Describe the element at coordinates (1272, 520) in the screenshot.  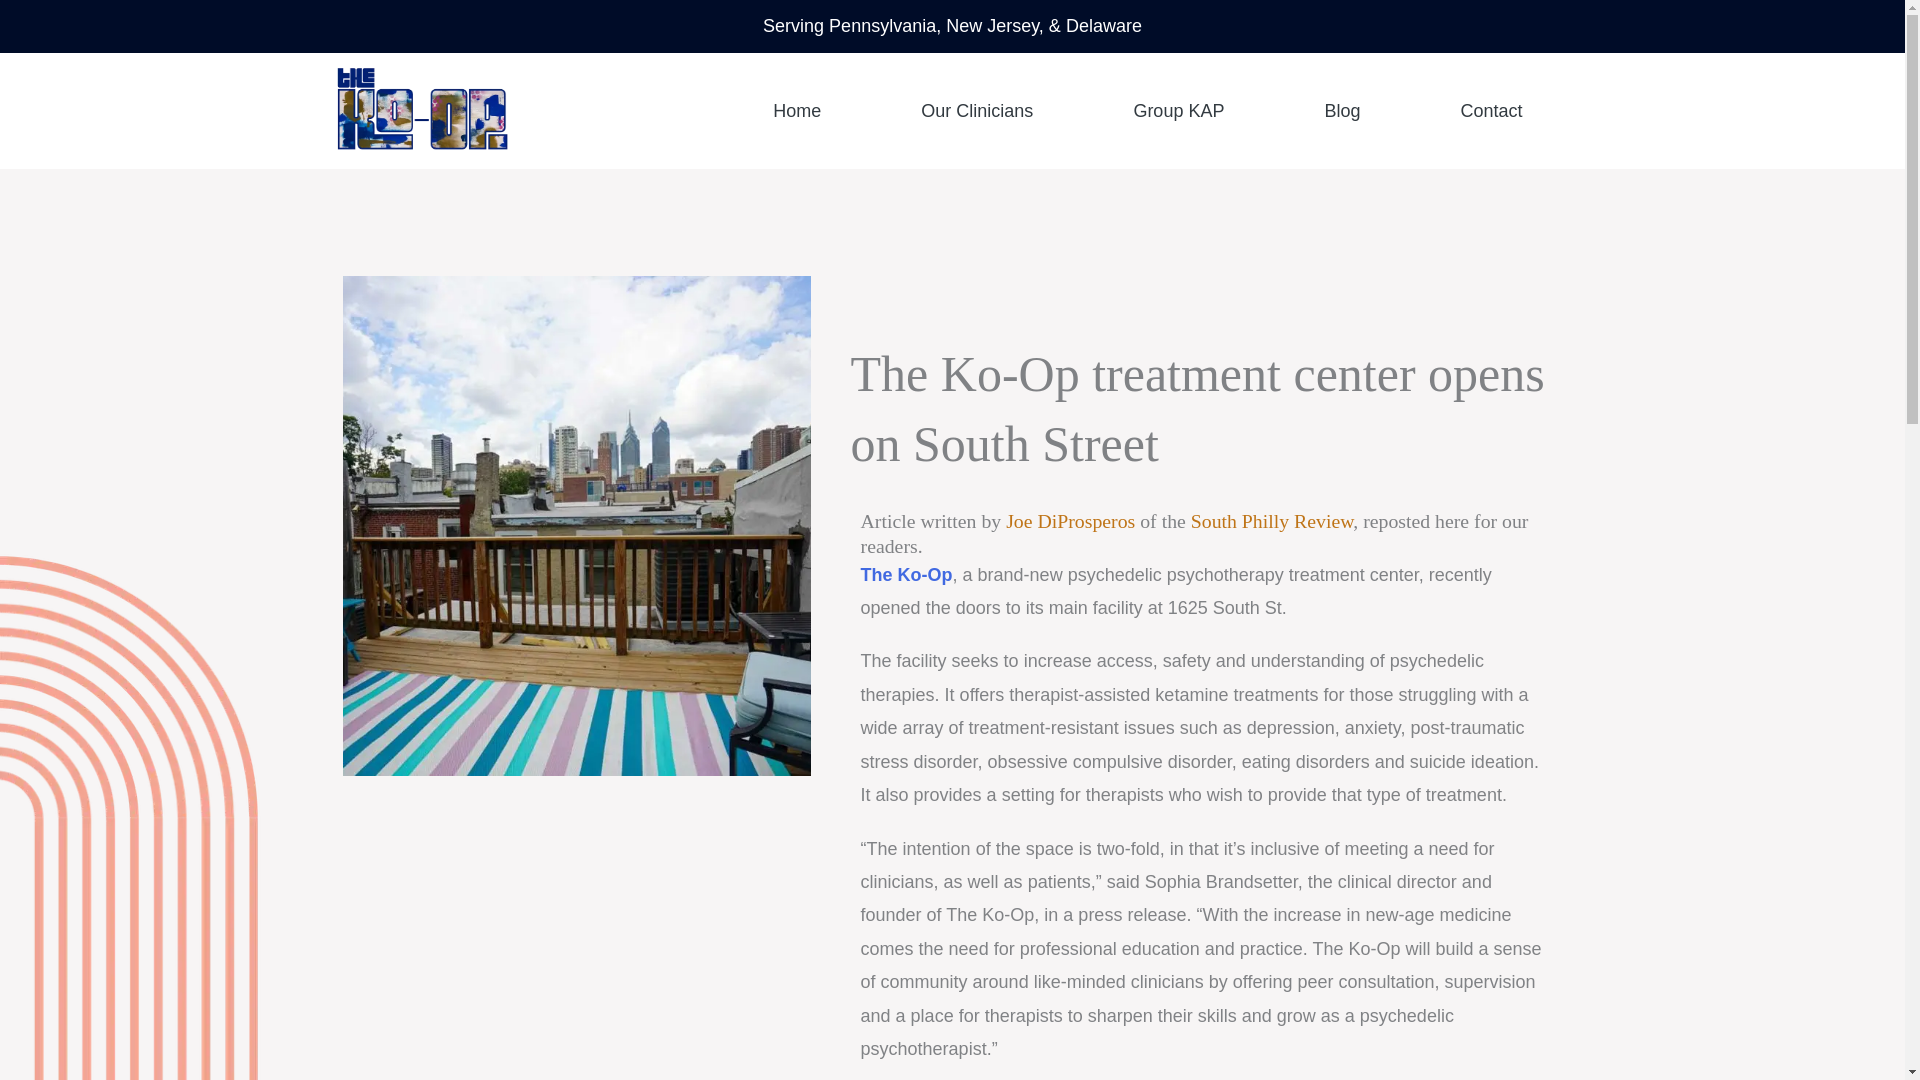
I see `South Philly Review` at that location.